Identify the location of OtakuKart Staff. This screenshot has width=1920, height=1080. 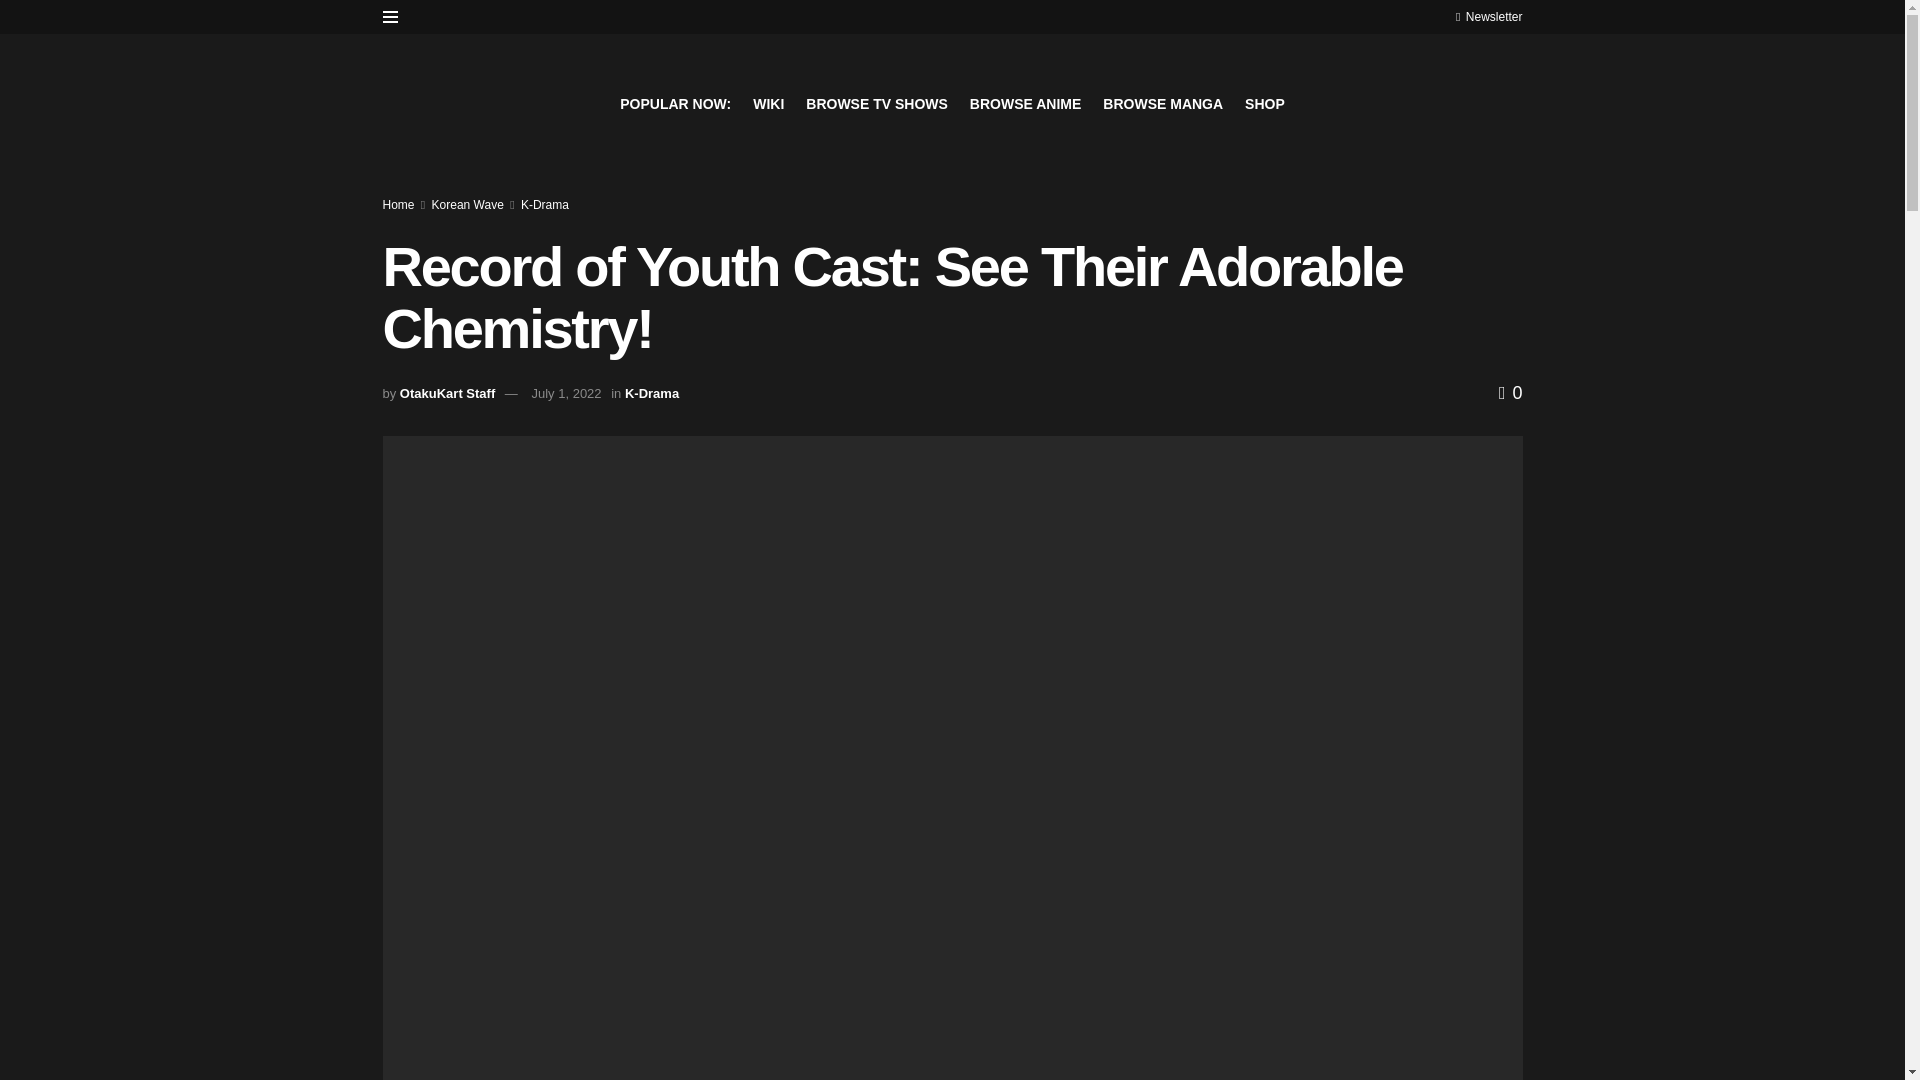
(447, 392).